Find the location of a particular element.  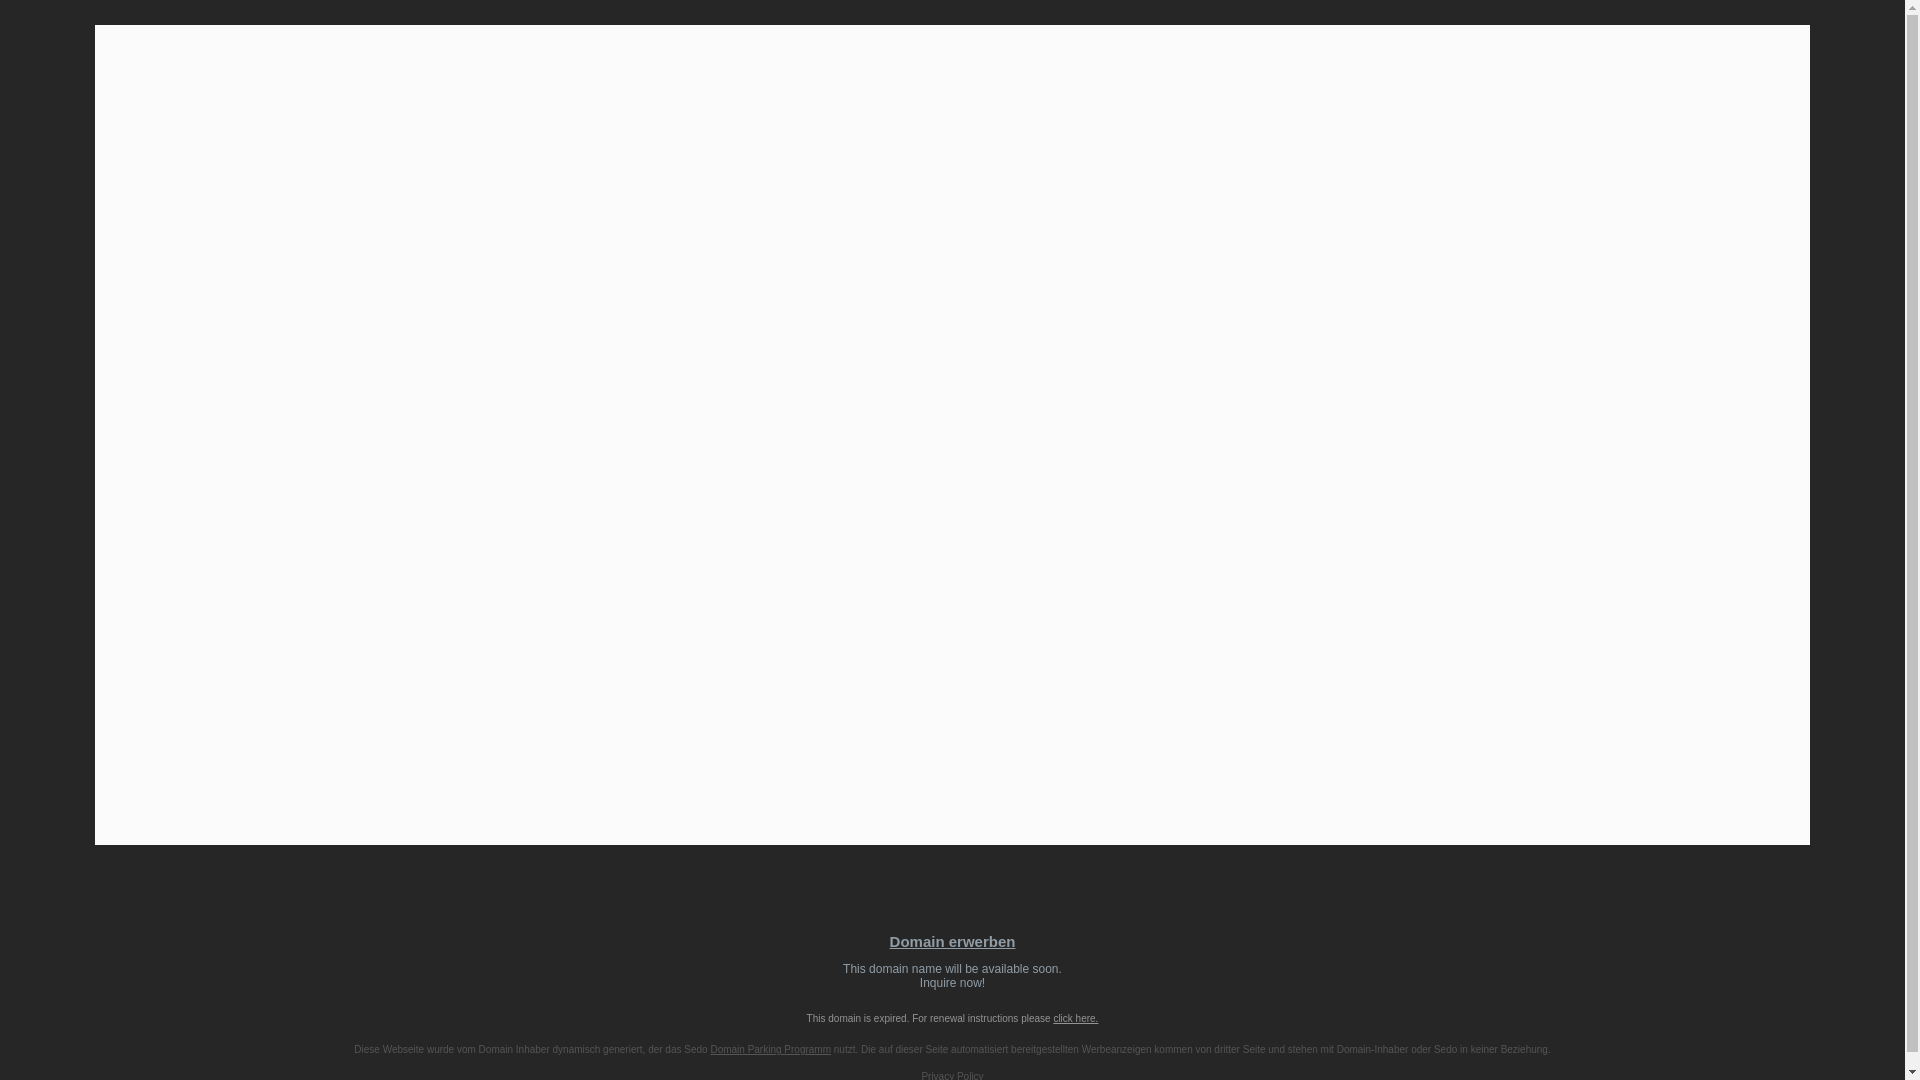

Domain erwerben is located at coordinates (952, 942).